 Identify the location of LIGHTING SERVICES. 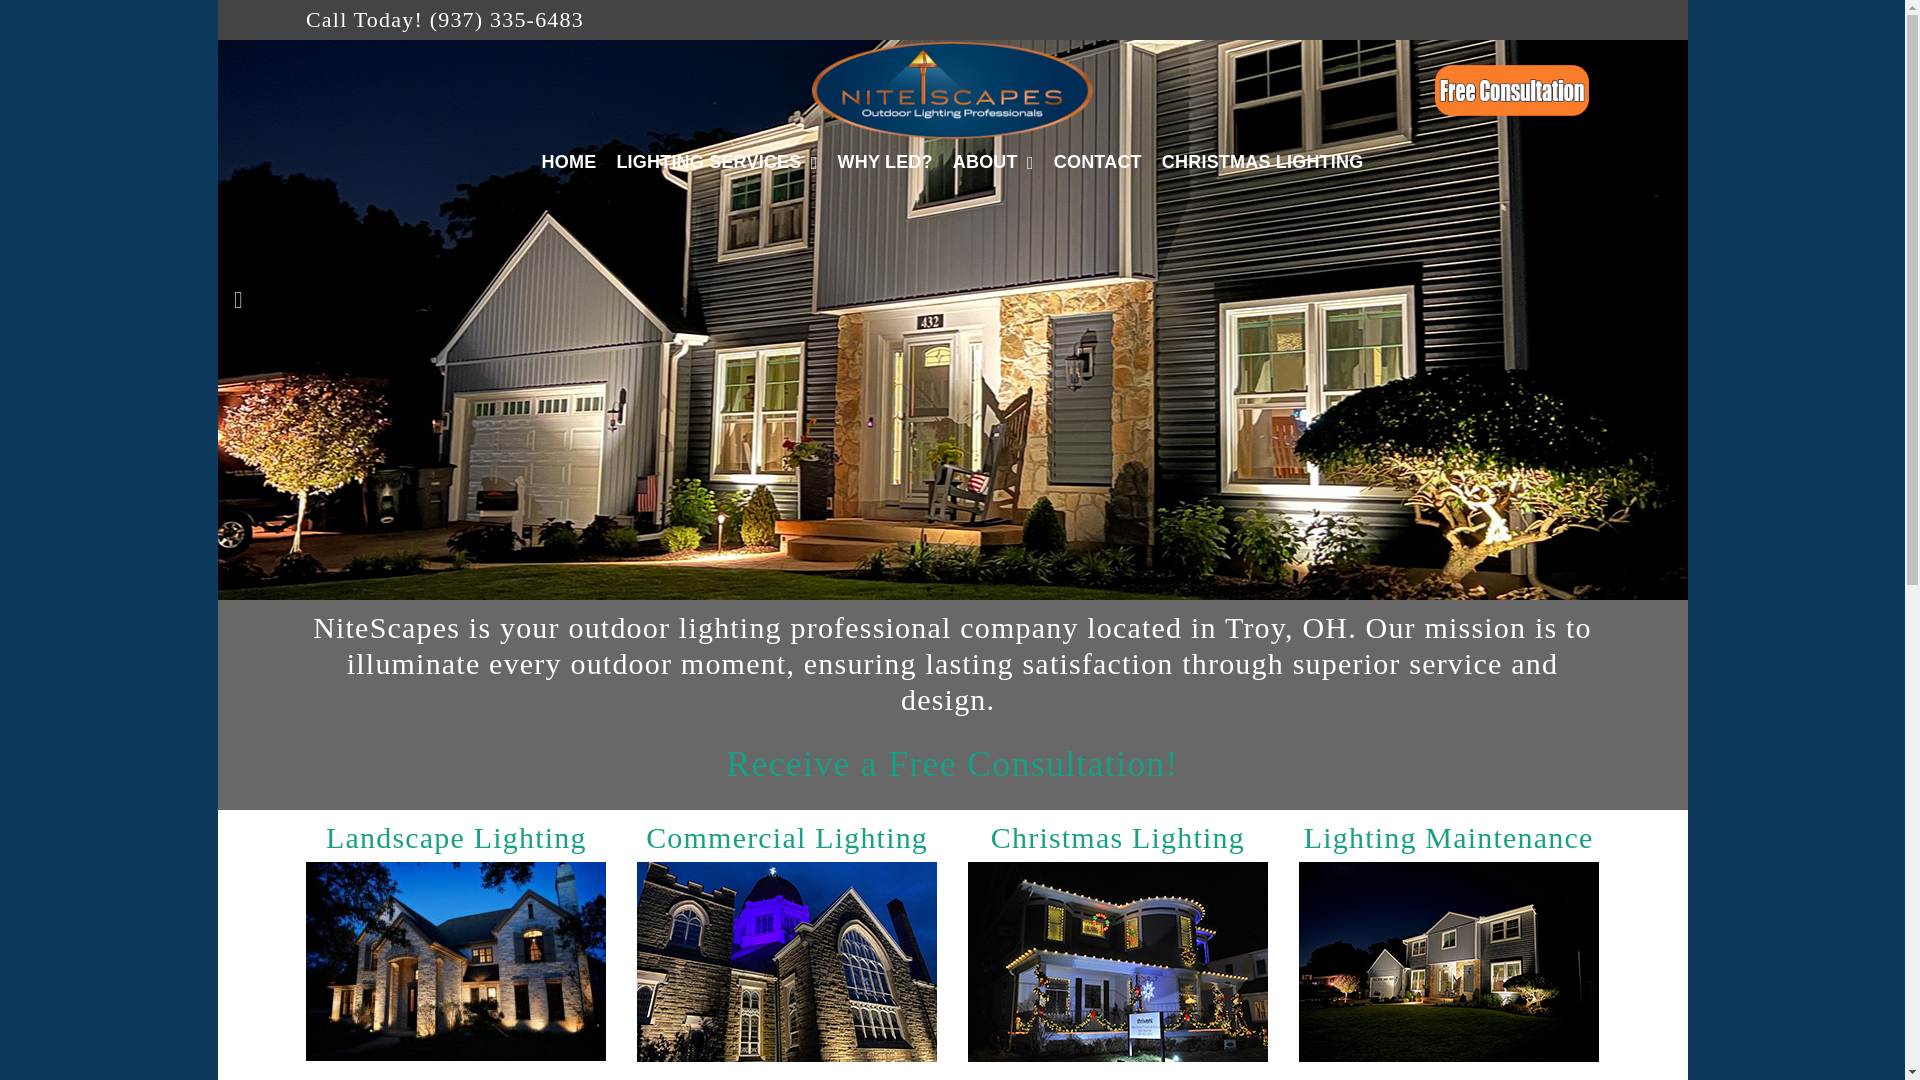
(716, 162).